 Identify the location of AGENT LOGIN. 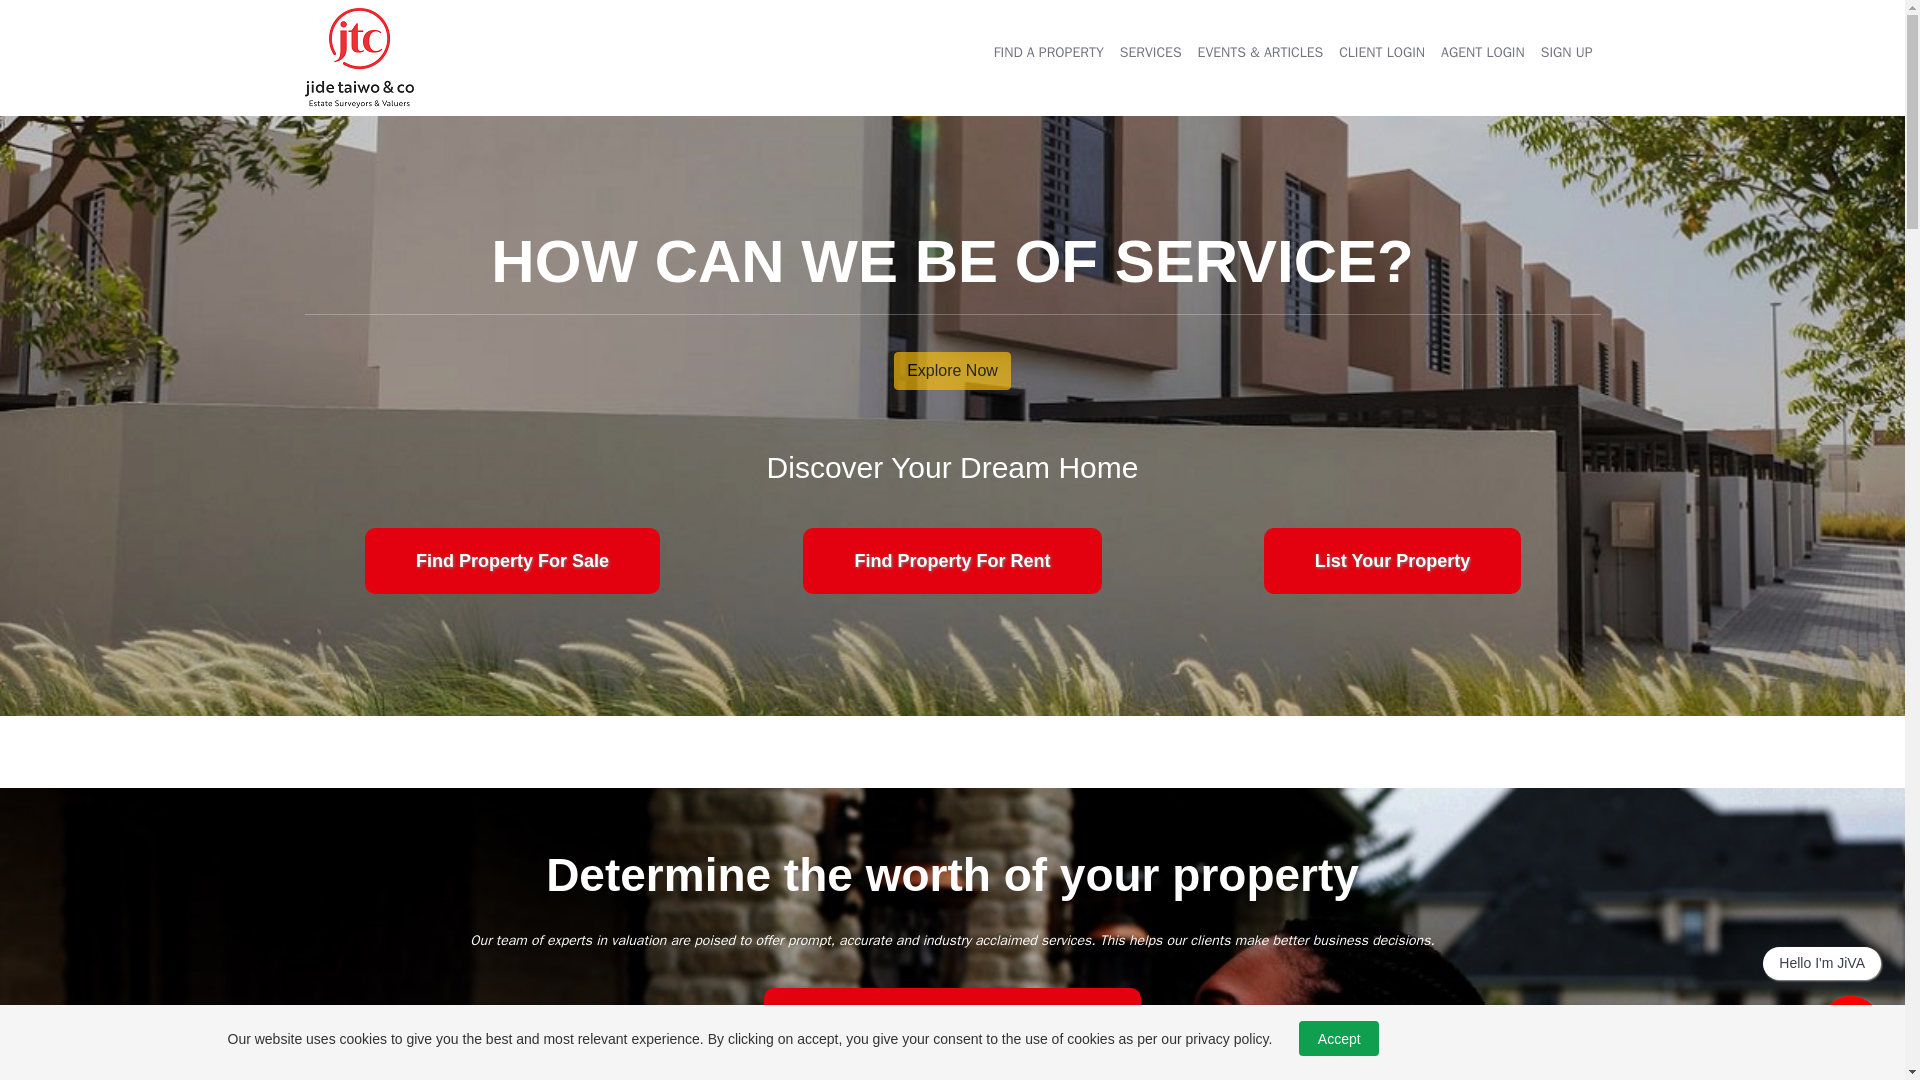
(1482, 52).